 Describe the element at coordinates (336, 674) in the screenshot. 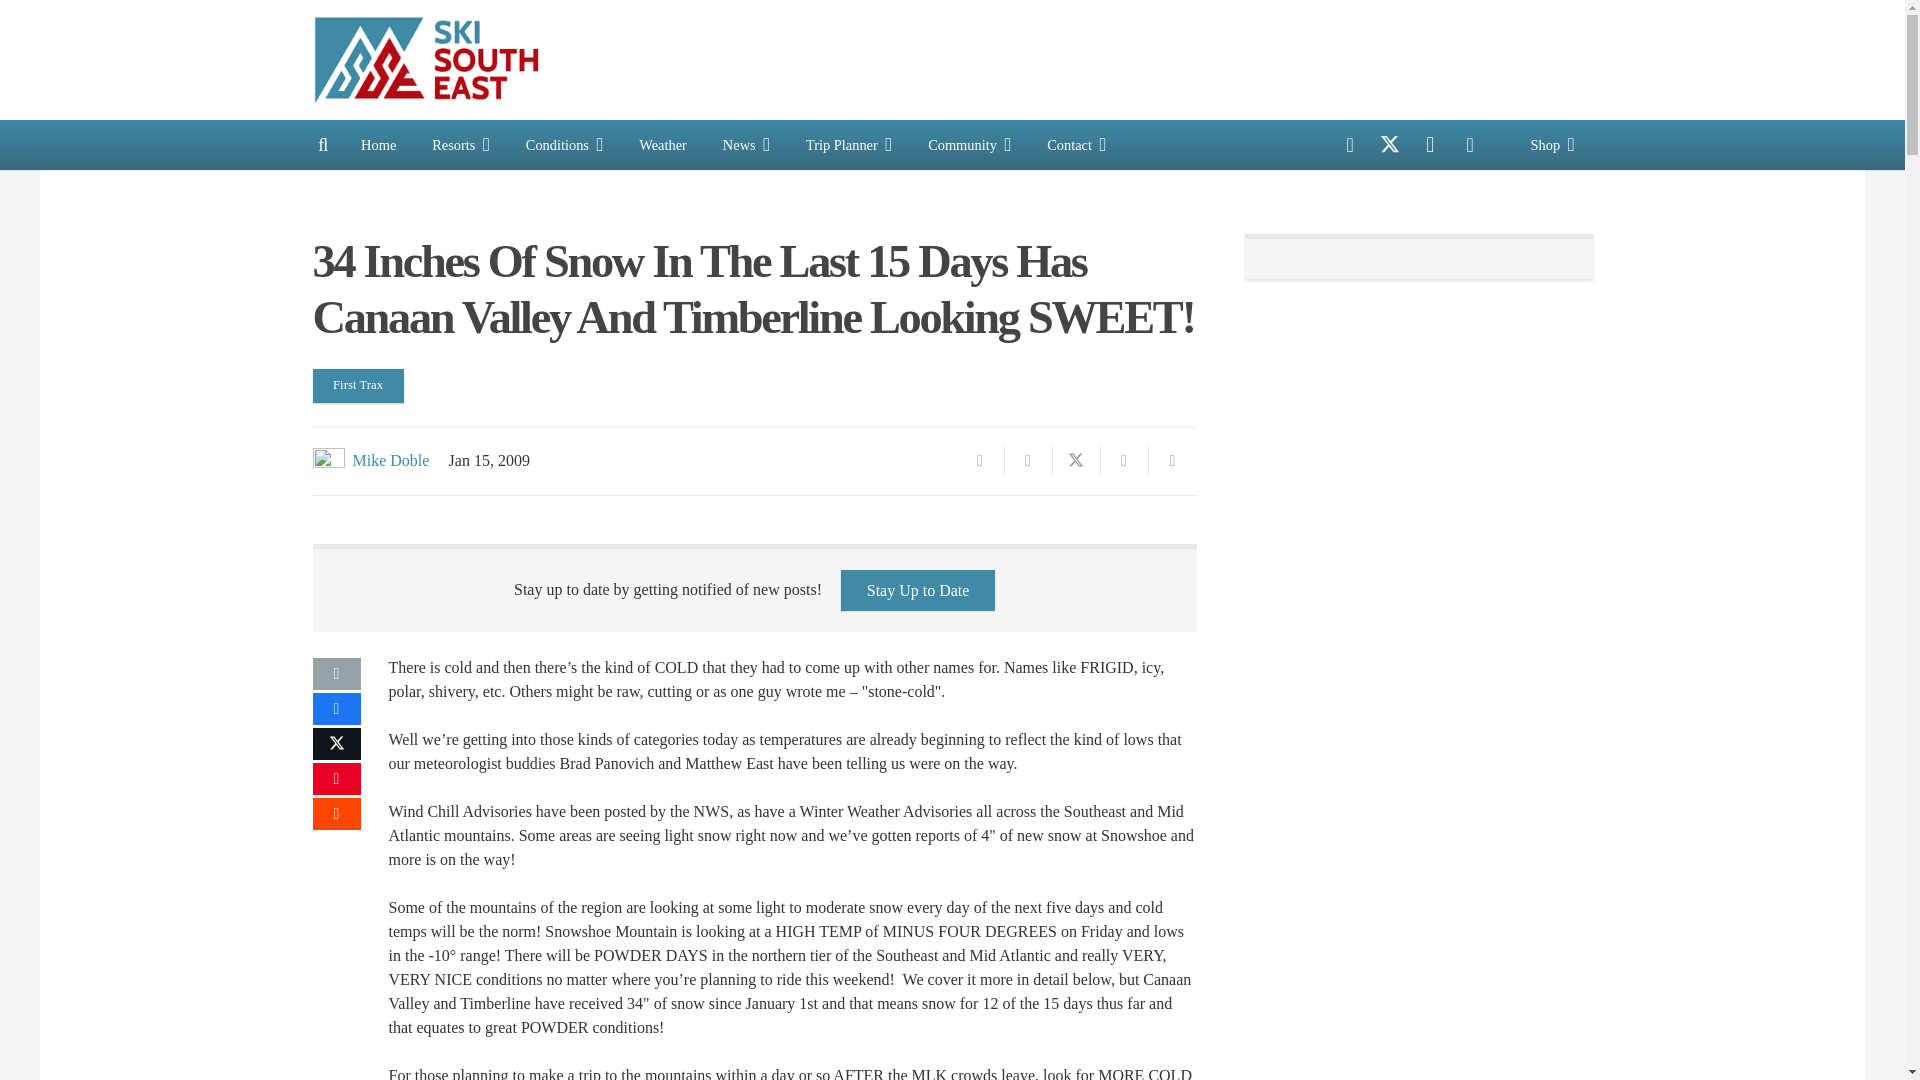

I see `Email this` at that location.